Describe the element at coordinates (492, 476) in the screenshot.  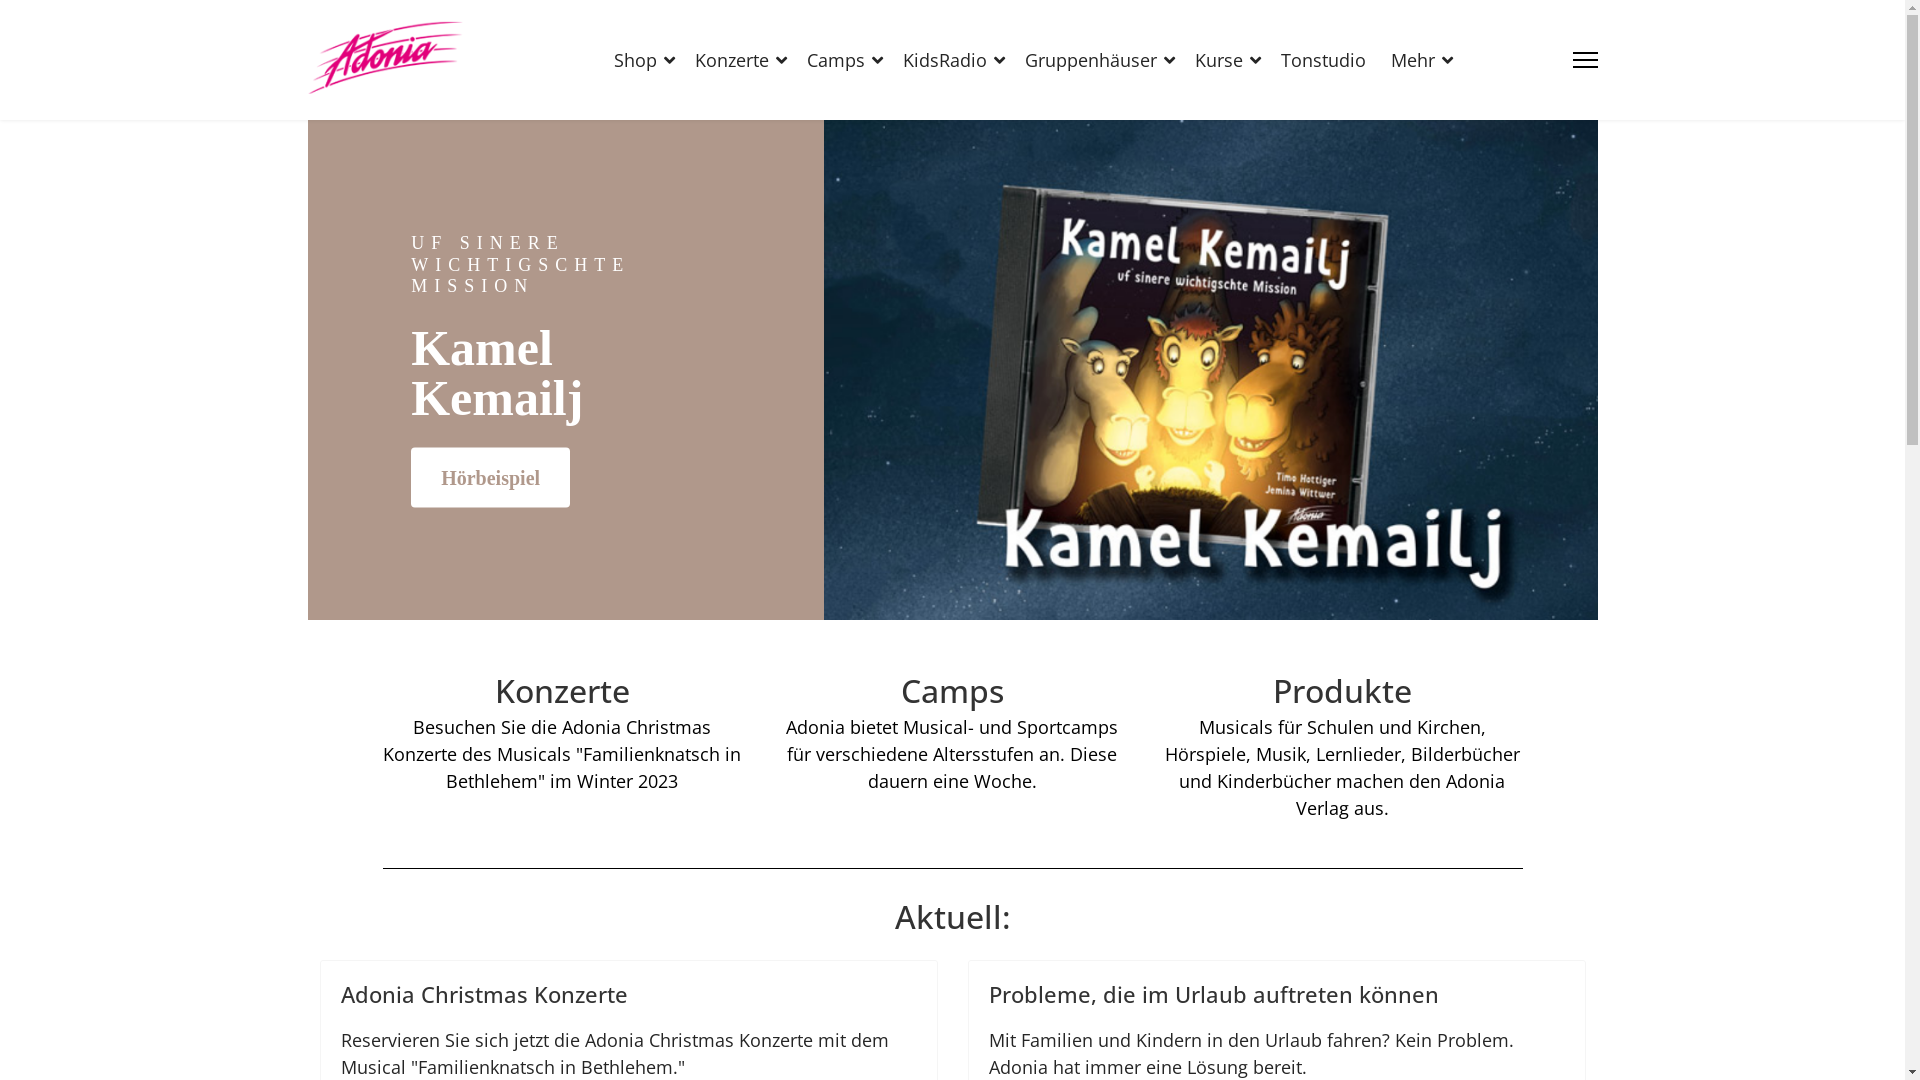
I see `Abonnieren` at that location.